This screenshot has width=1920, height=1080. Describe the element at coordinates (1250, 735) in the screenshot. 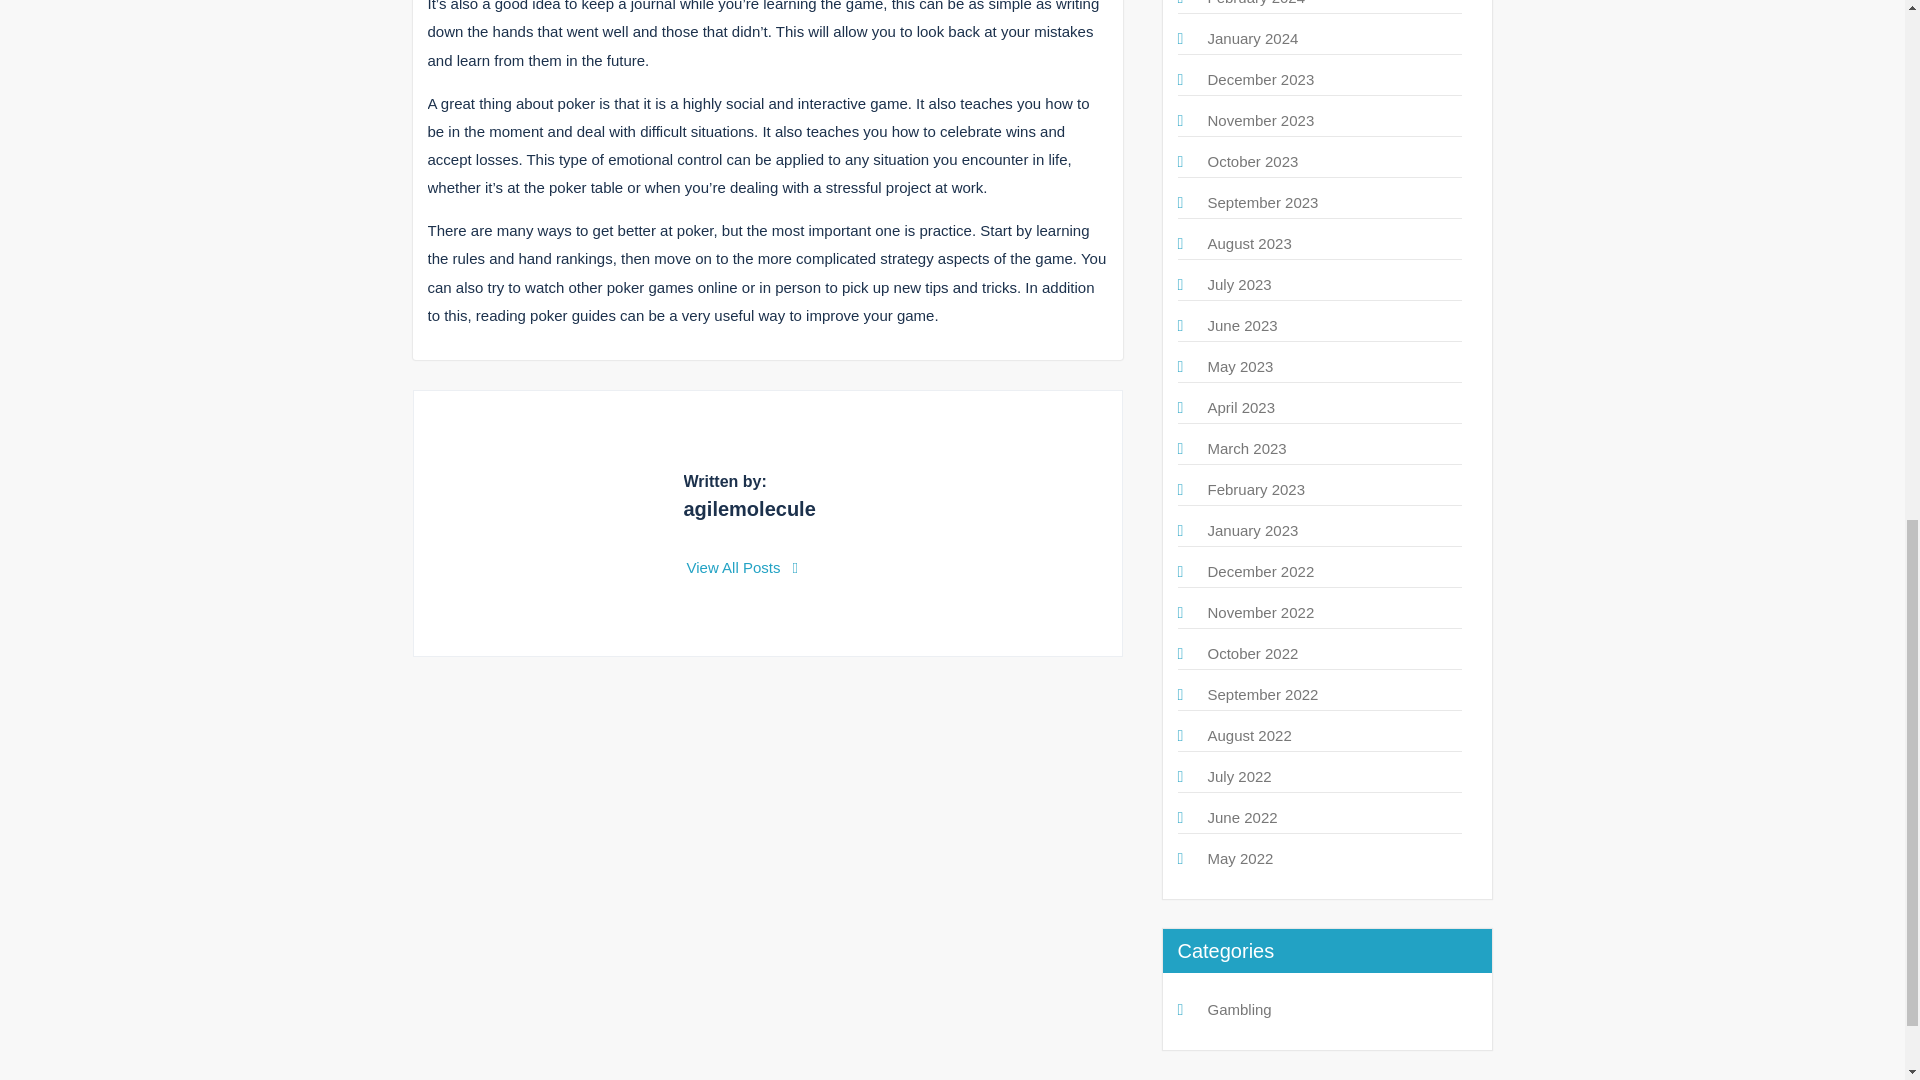

I see `August 2022` at that location.